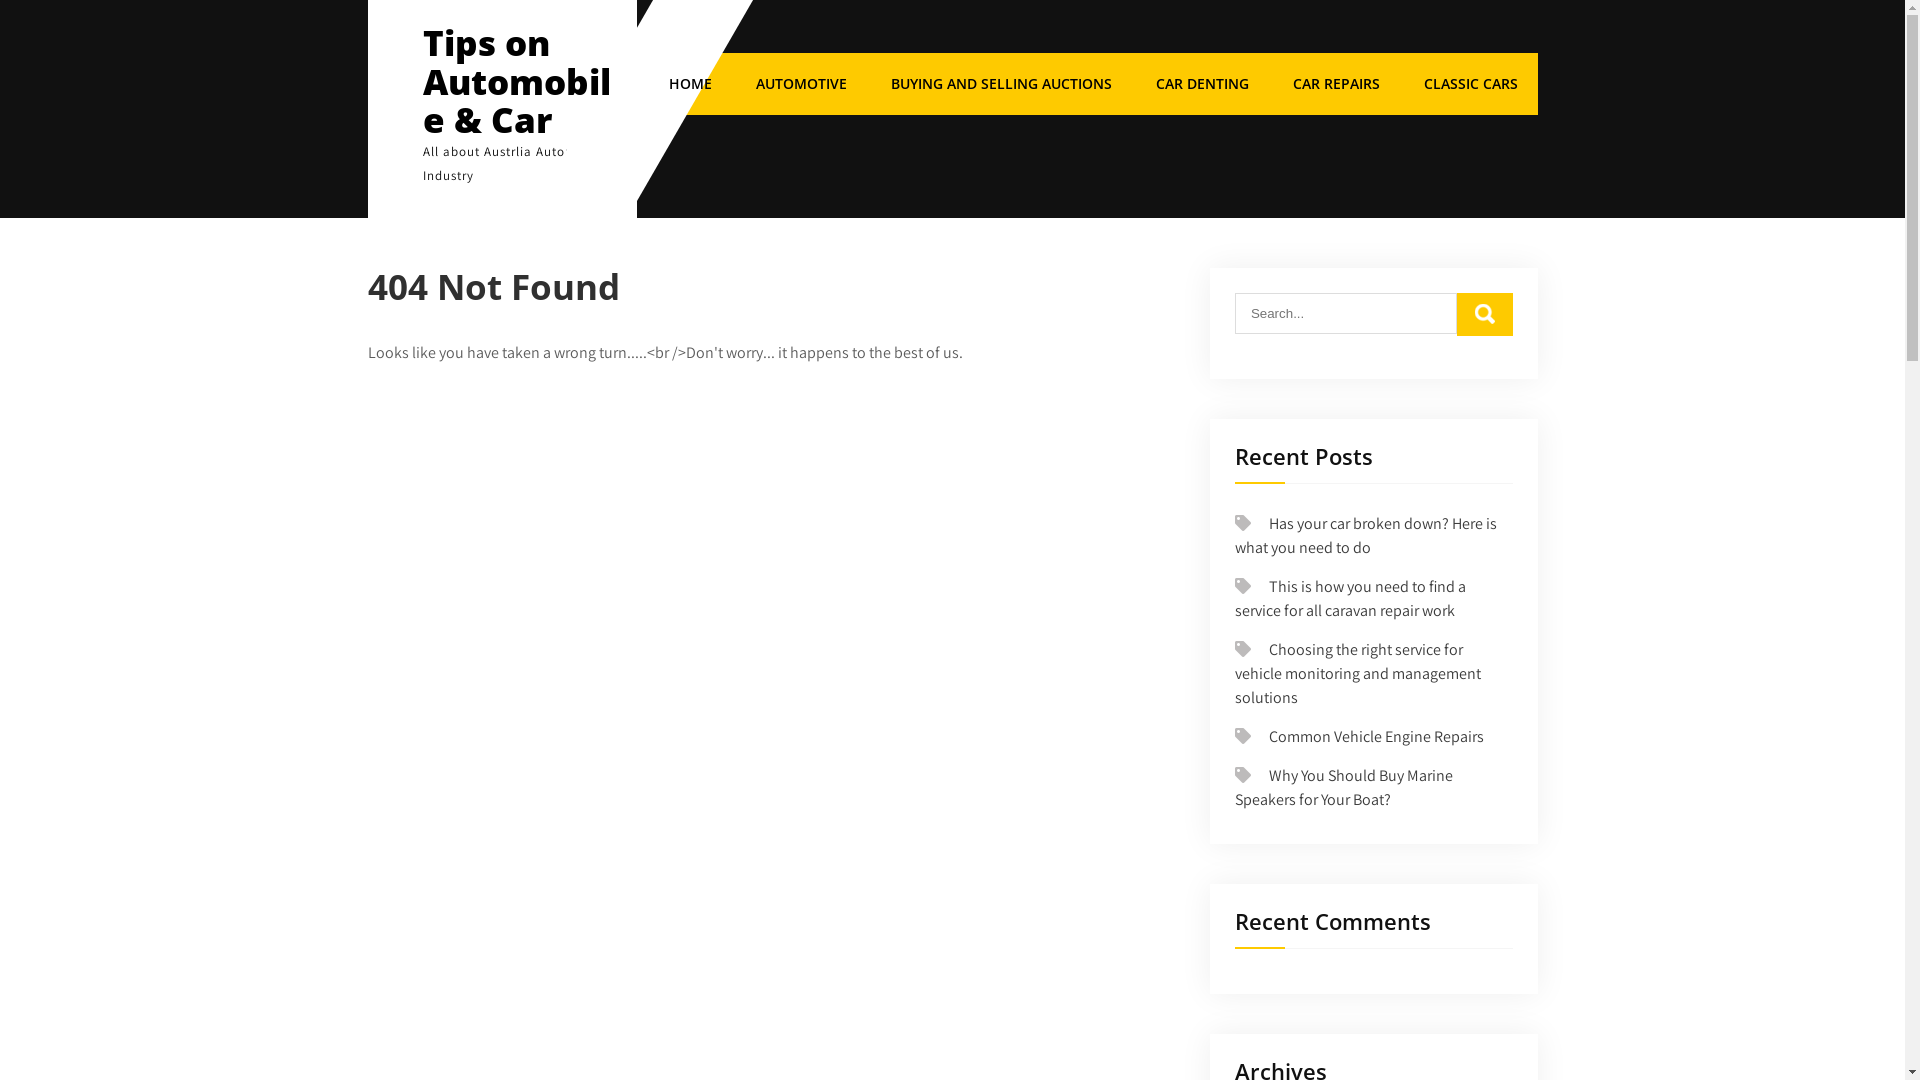  I want to click on CAR REPAIRS, so click(1336, 84).